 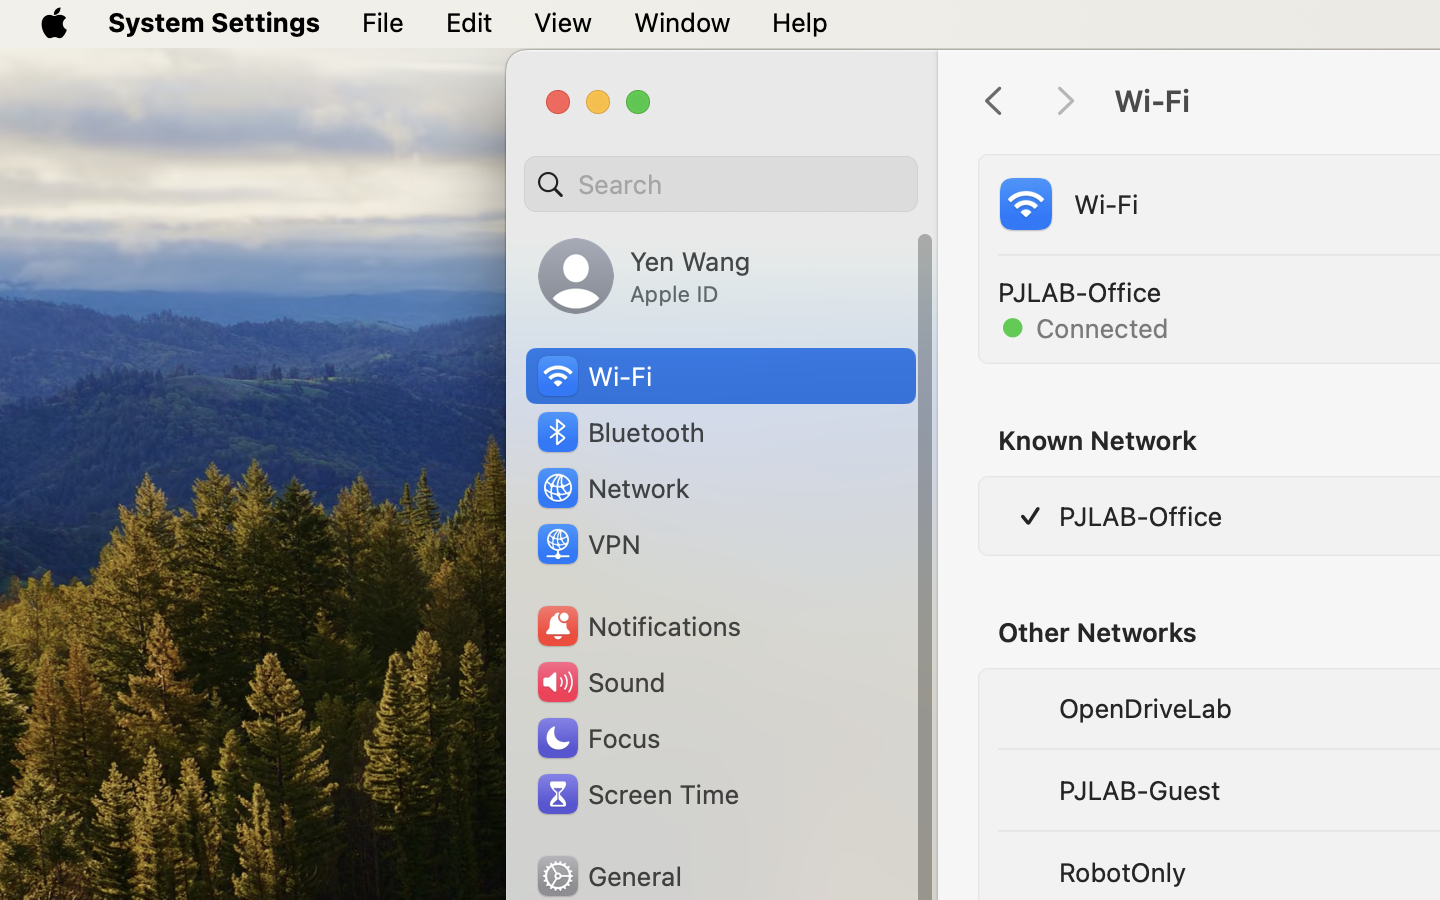 I want to click on Network, so click(x=612, y=488).